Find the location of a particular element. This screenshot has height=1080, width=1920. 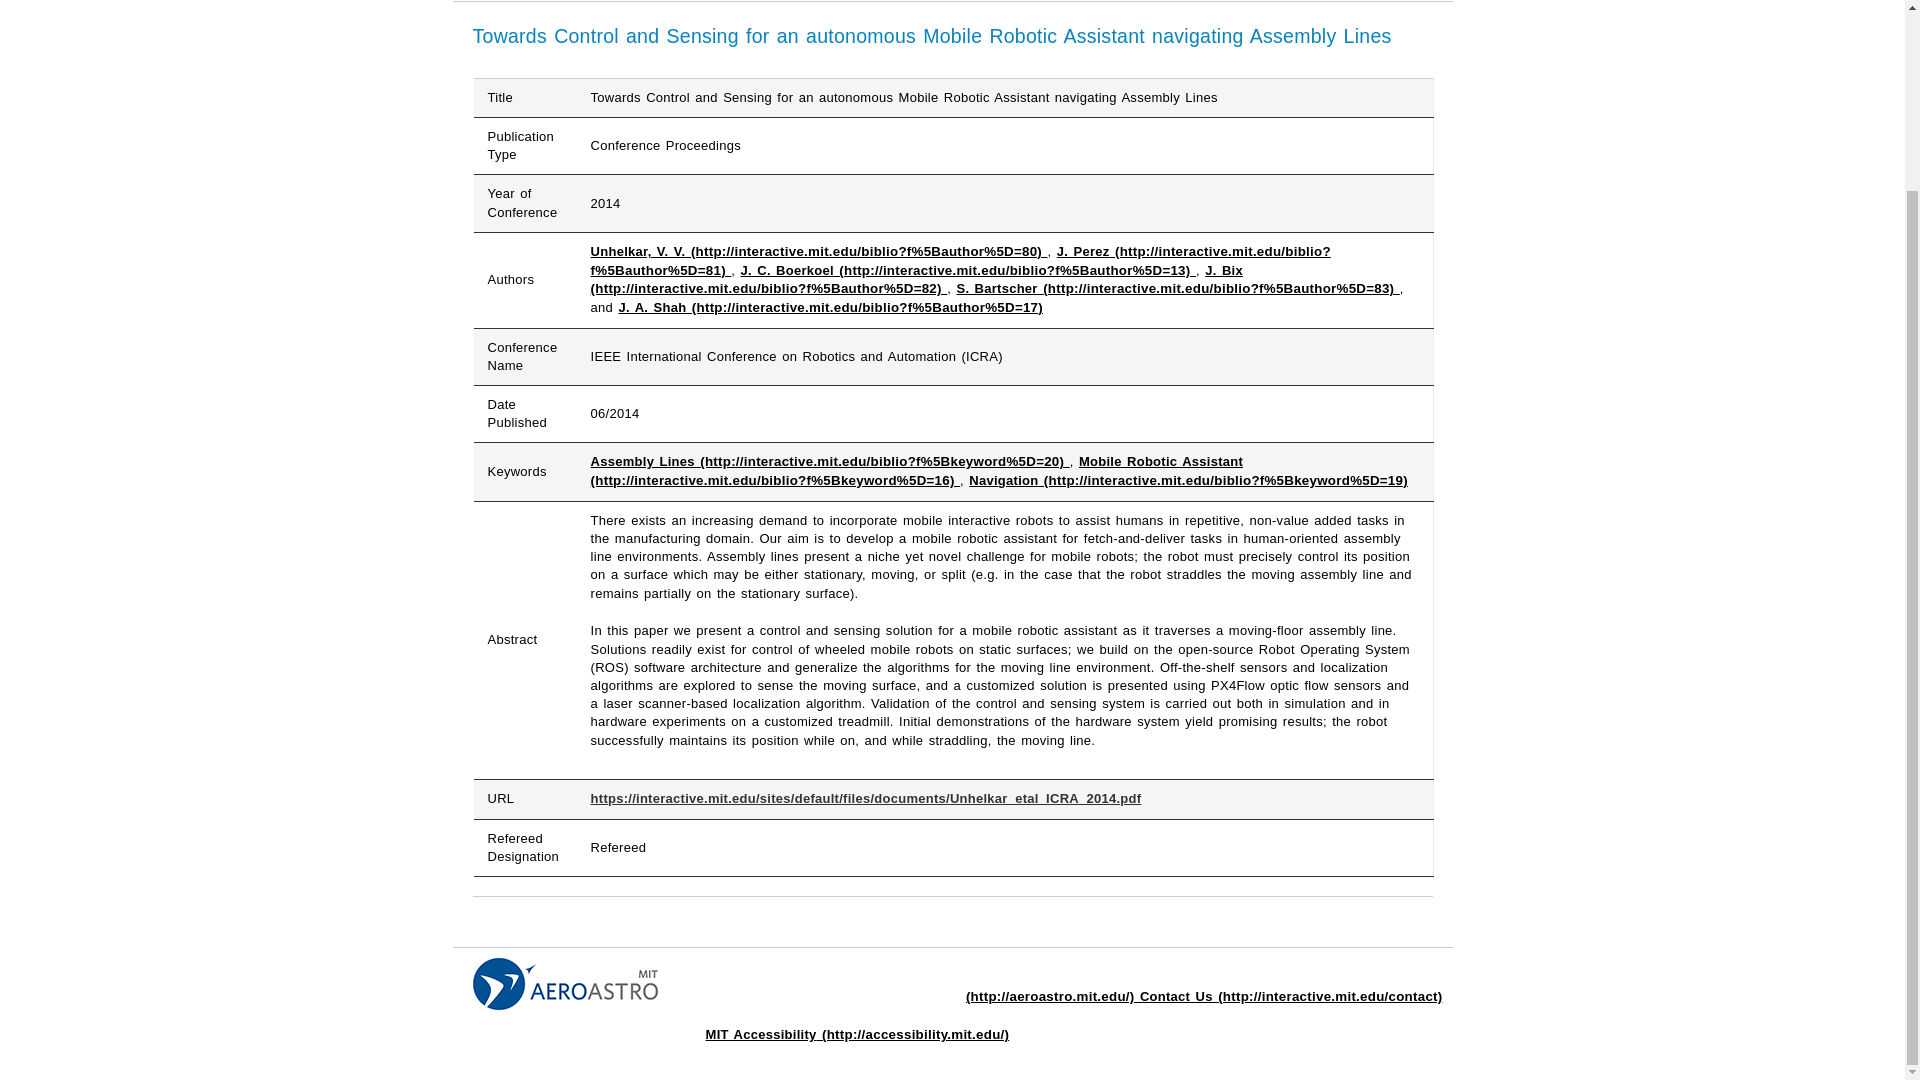

J. Bix is located at coordinates (916, 280).